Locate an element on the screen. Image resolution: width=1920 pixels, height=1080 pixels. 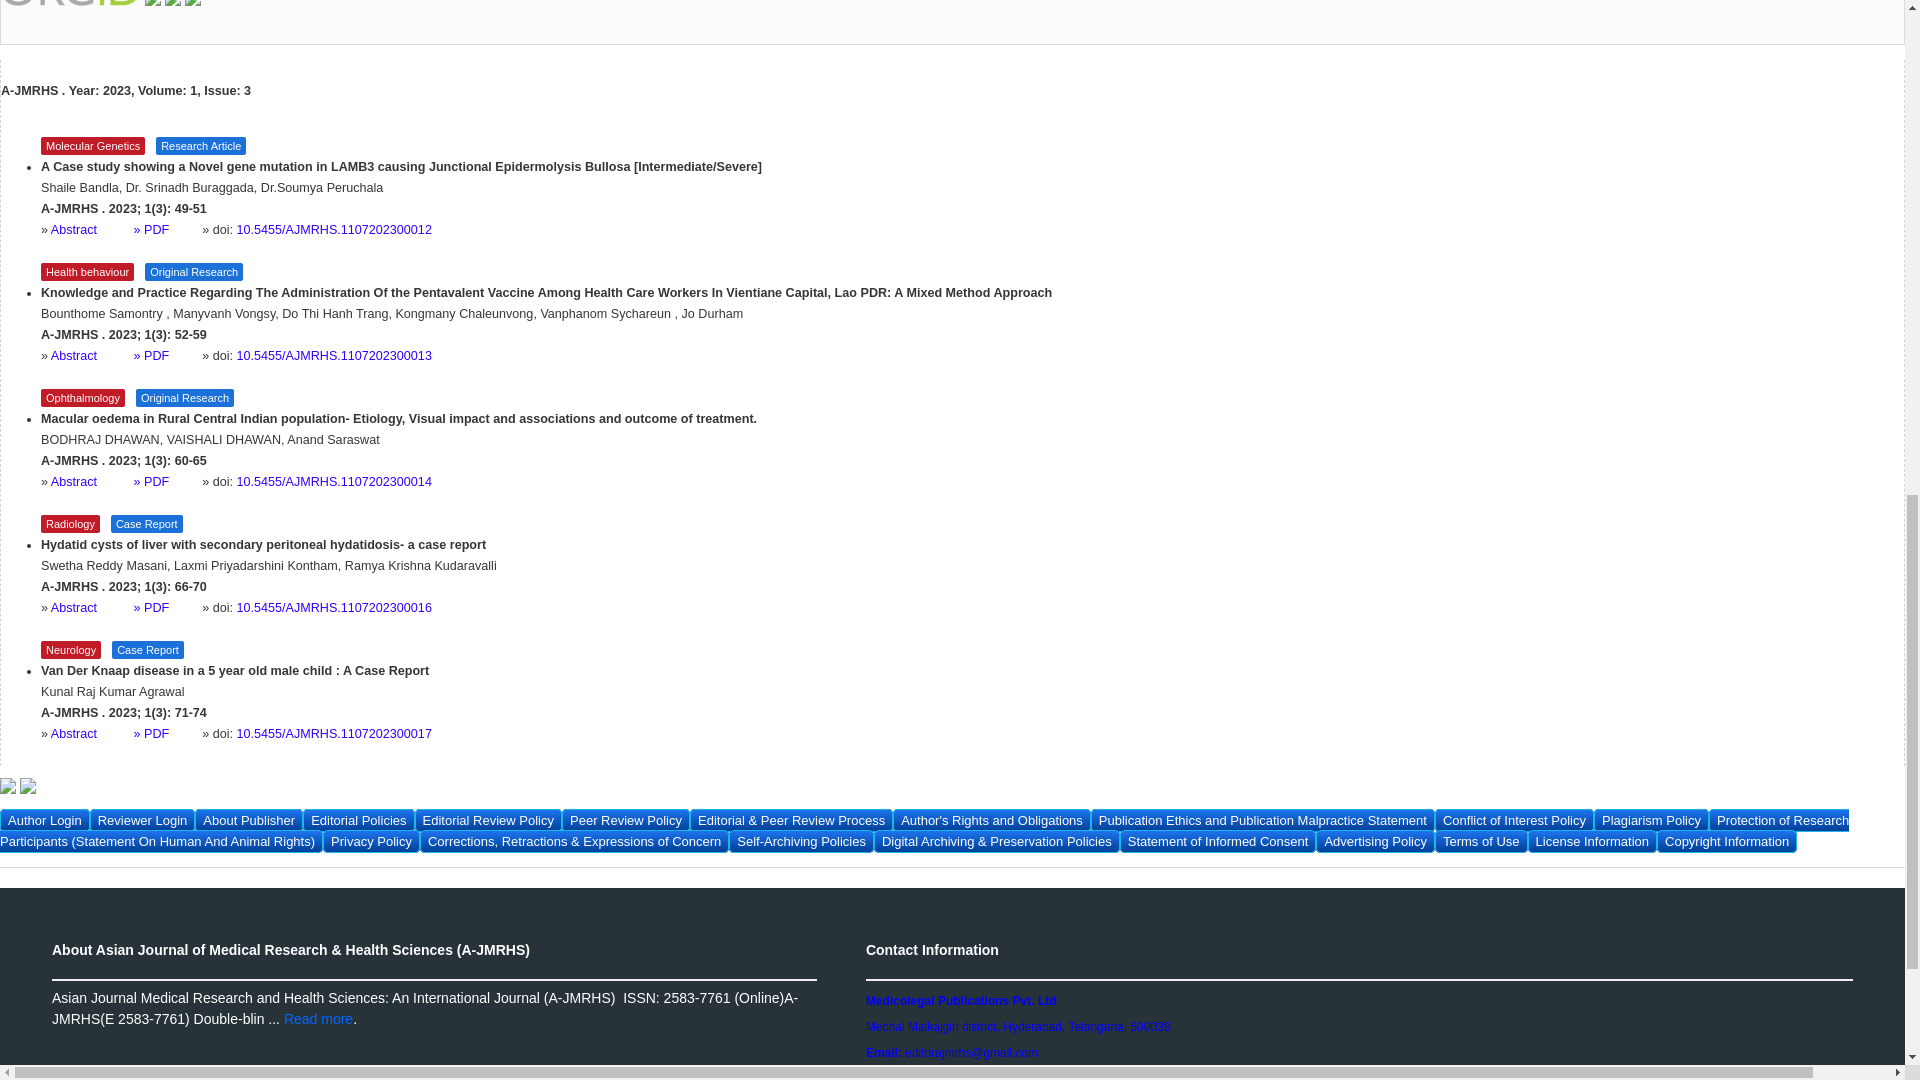
Abstract is located at coordinates (92, 229).